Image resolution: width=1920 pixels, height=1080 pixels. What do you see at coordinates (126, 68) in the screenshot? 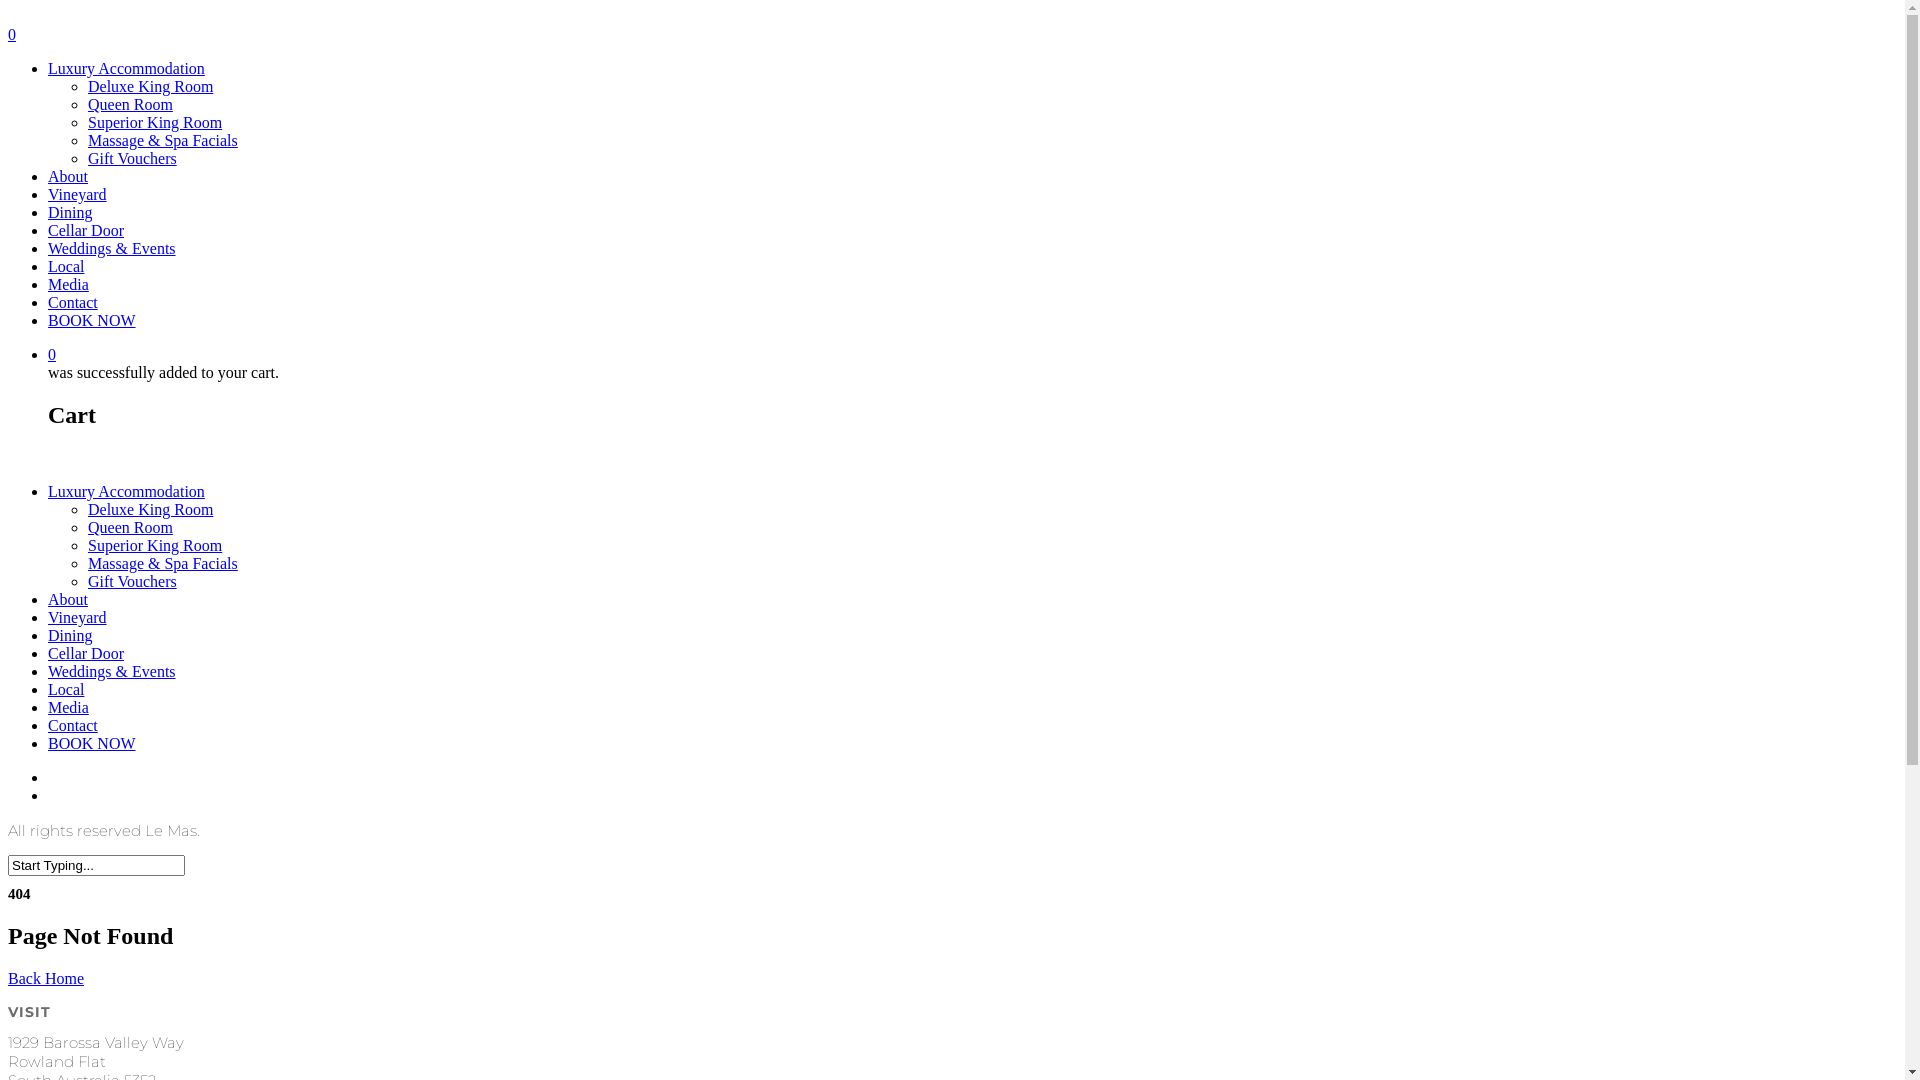
I see `Luxury Accommodation` at bounding box center [126, 68].